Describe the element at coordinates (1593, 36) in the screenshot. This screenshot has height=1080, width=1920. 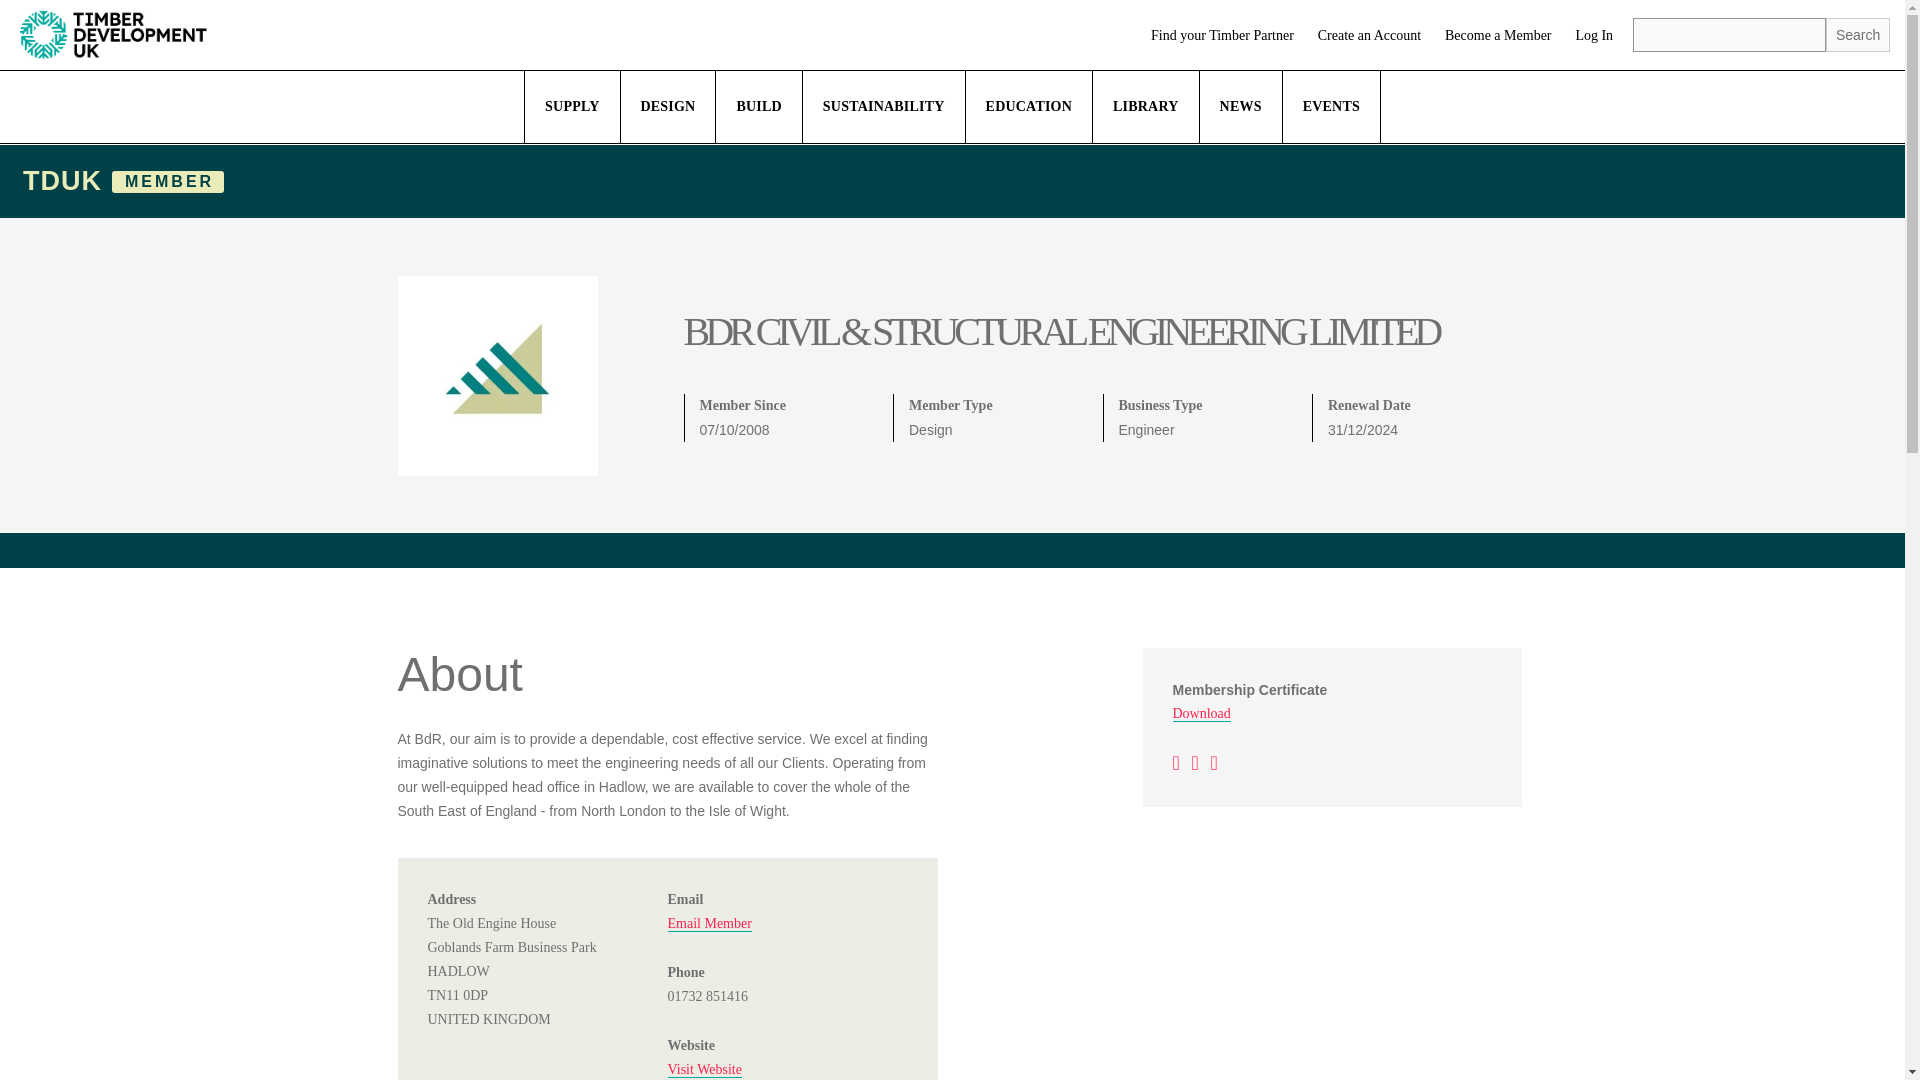
I see `Log In` at that location.